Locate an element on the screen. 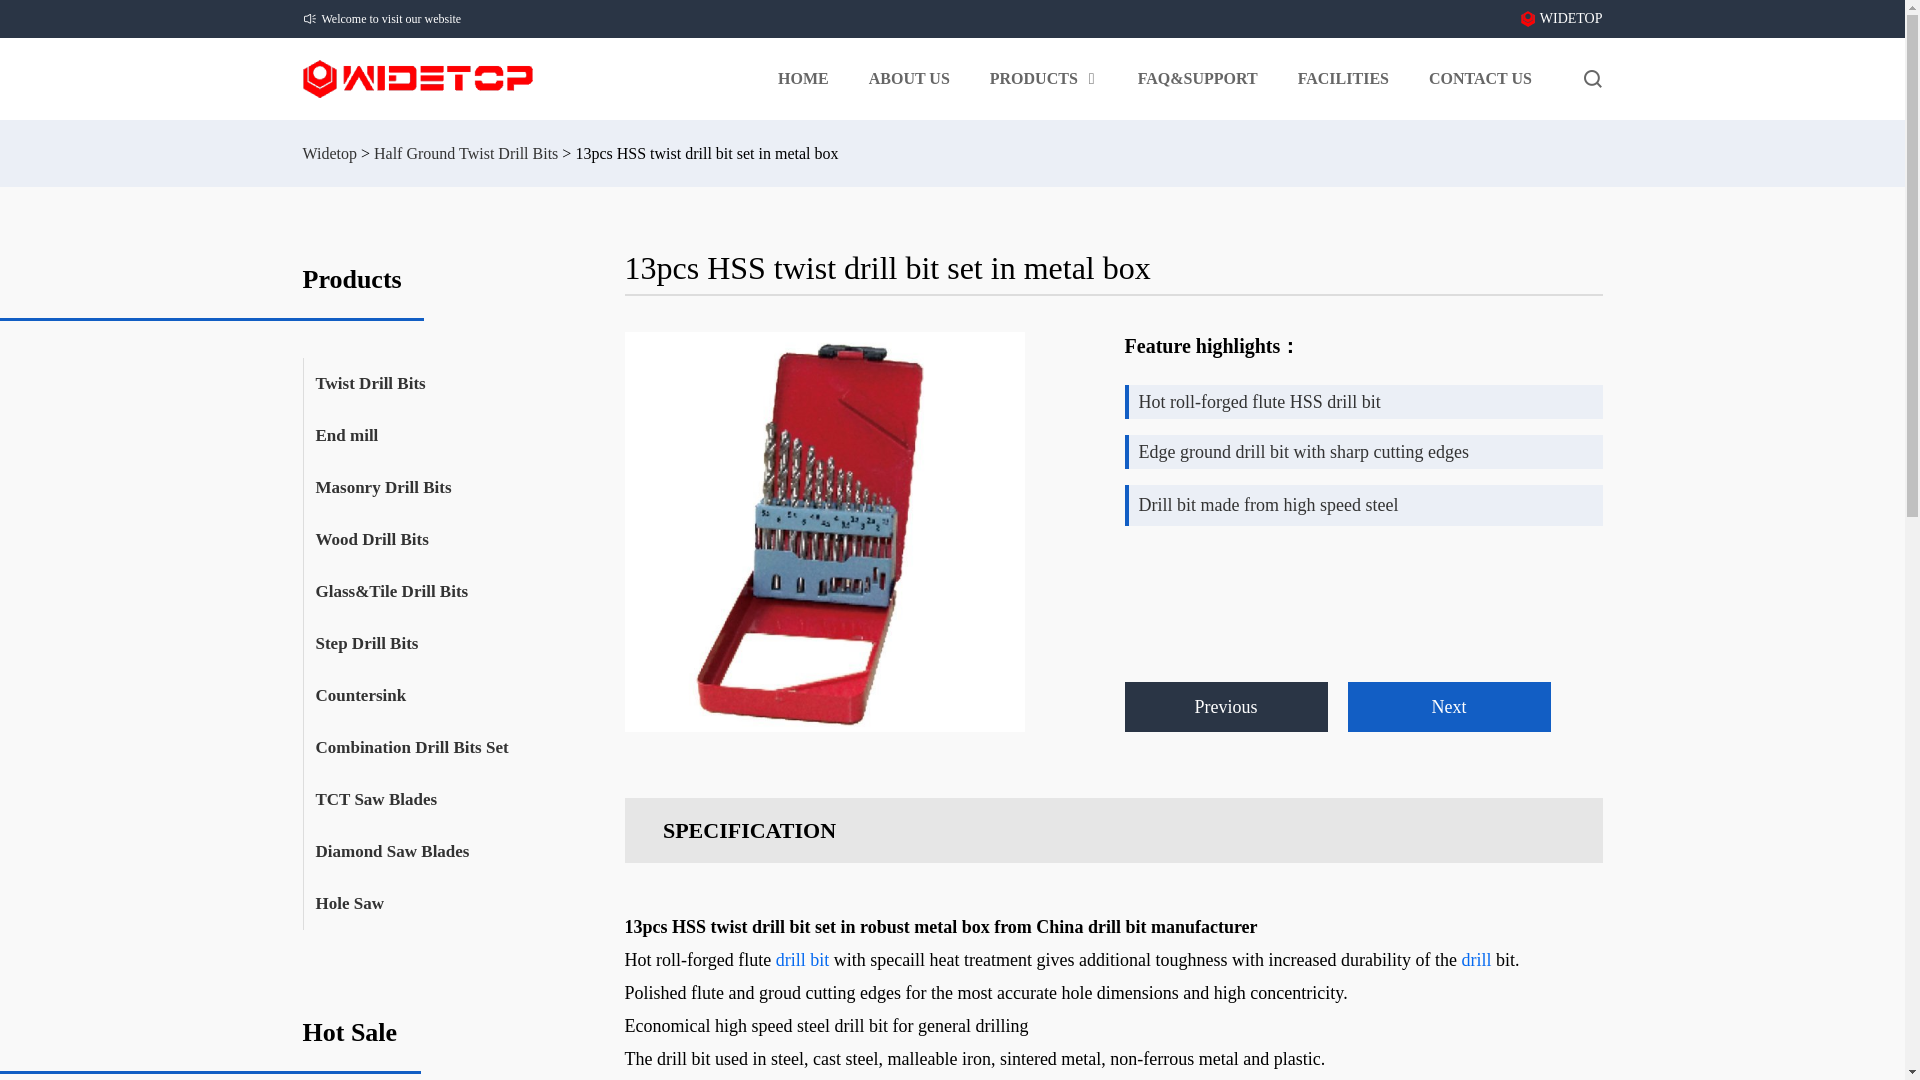 This screenshot has width=1920, height=1080. Widetop is located at coordinates (328, 154).